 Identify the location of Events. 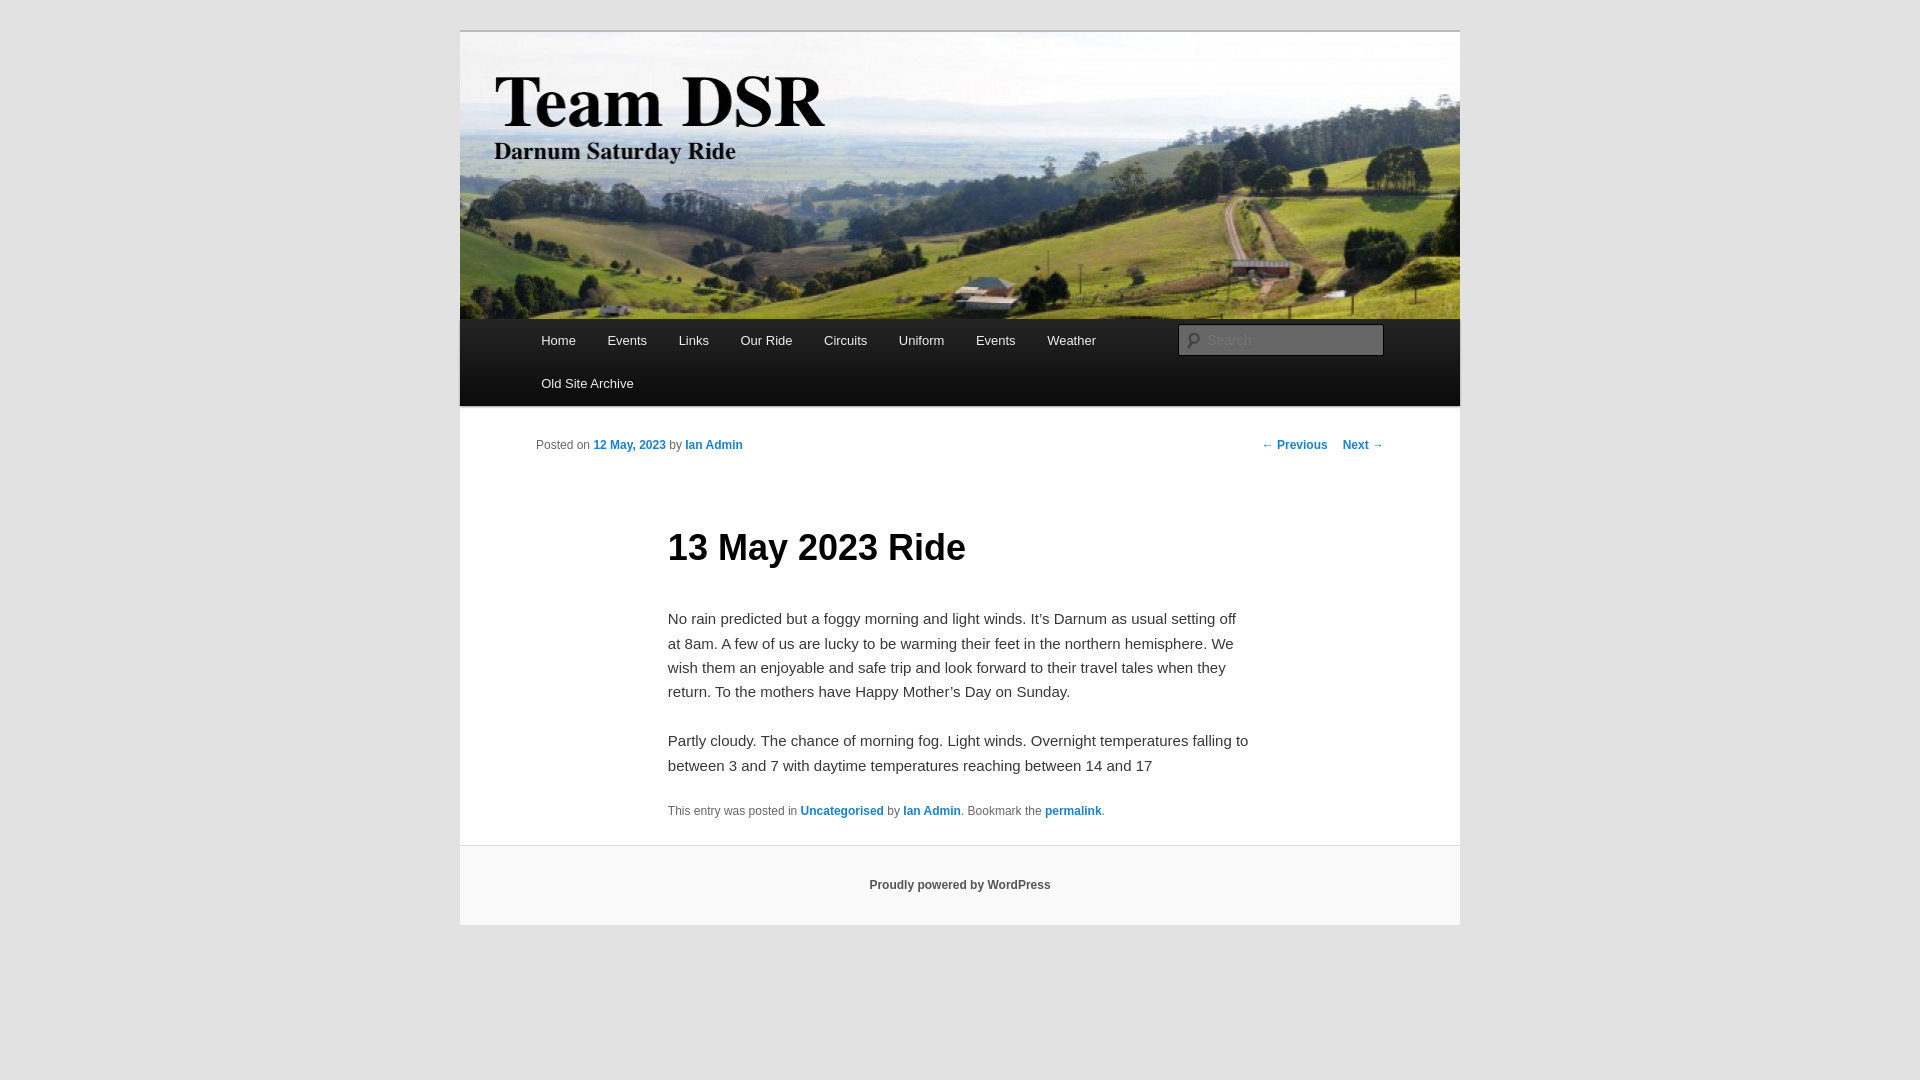
(996, 340).